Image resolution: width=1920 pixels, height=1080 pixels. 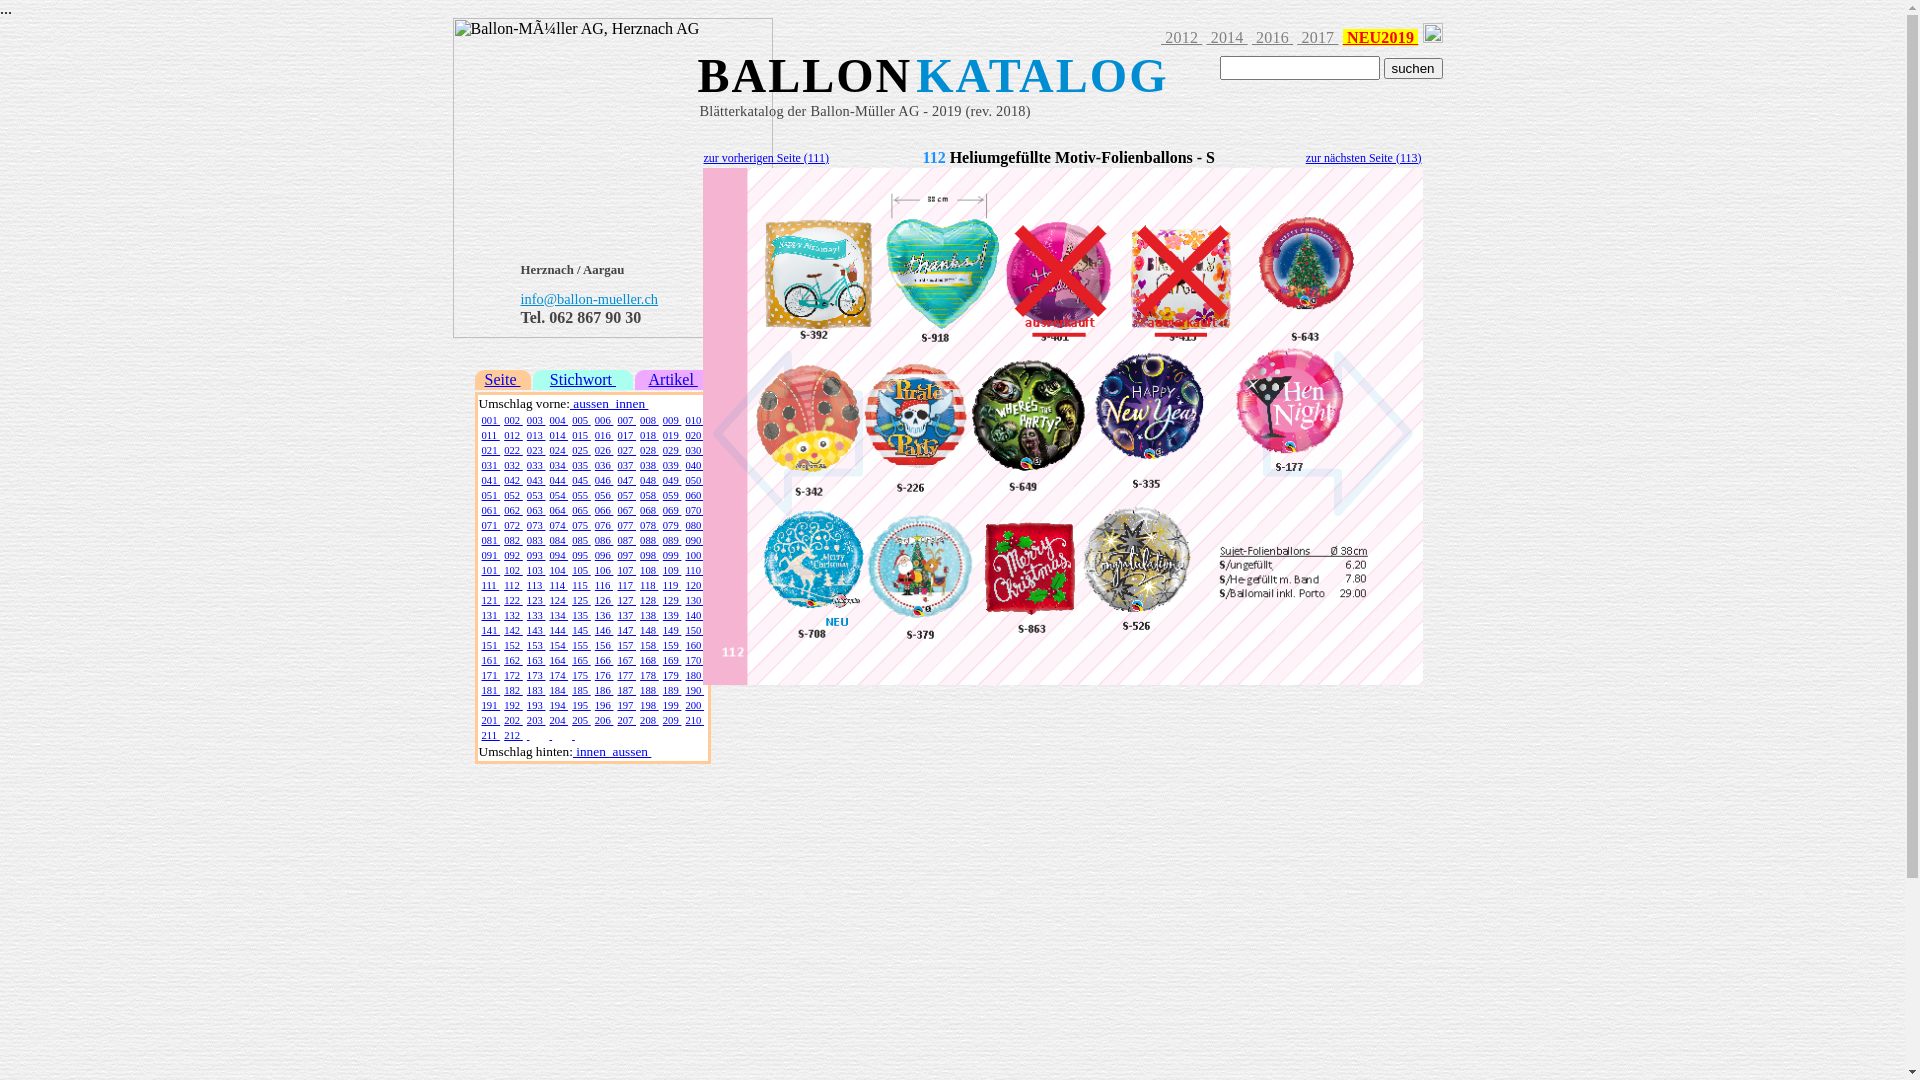 I want to click on 129 , so click(x=672, y=600).